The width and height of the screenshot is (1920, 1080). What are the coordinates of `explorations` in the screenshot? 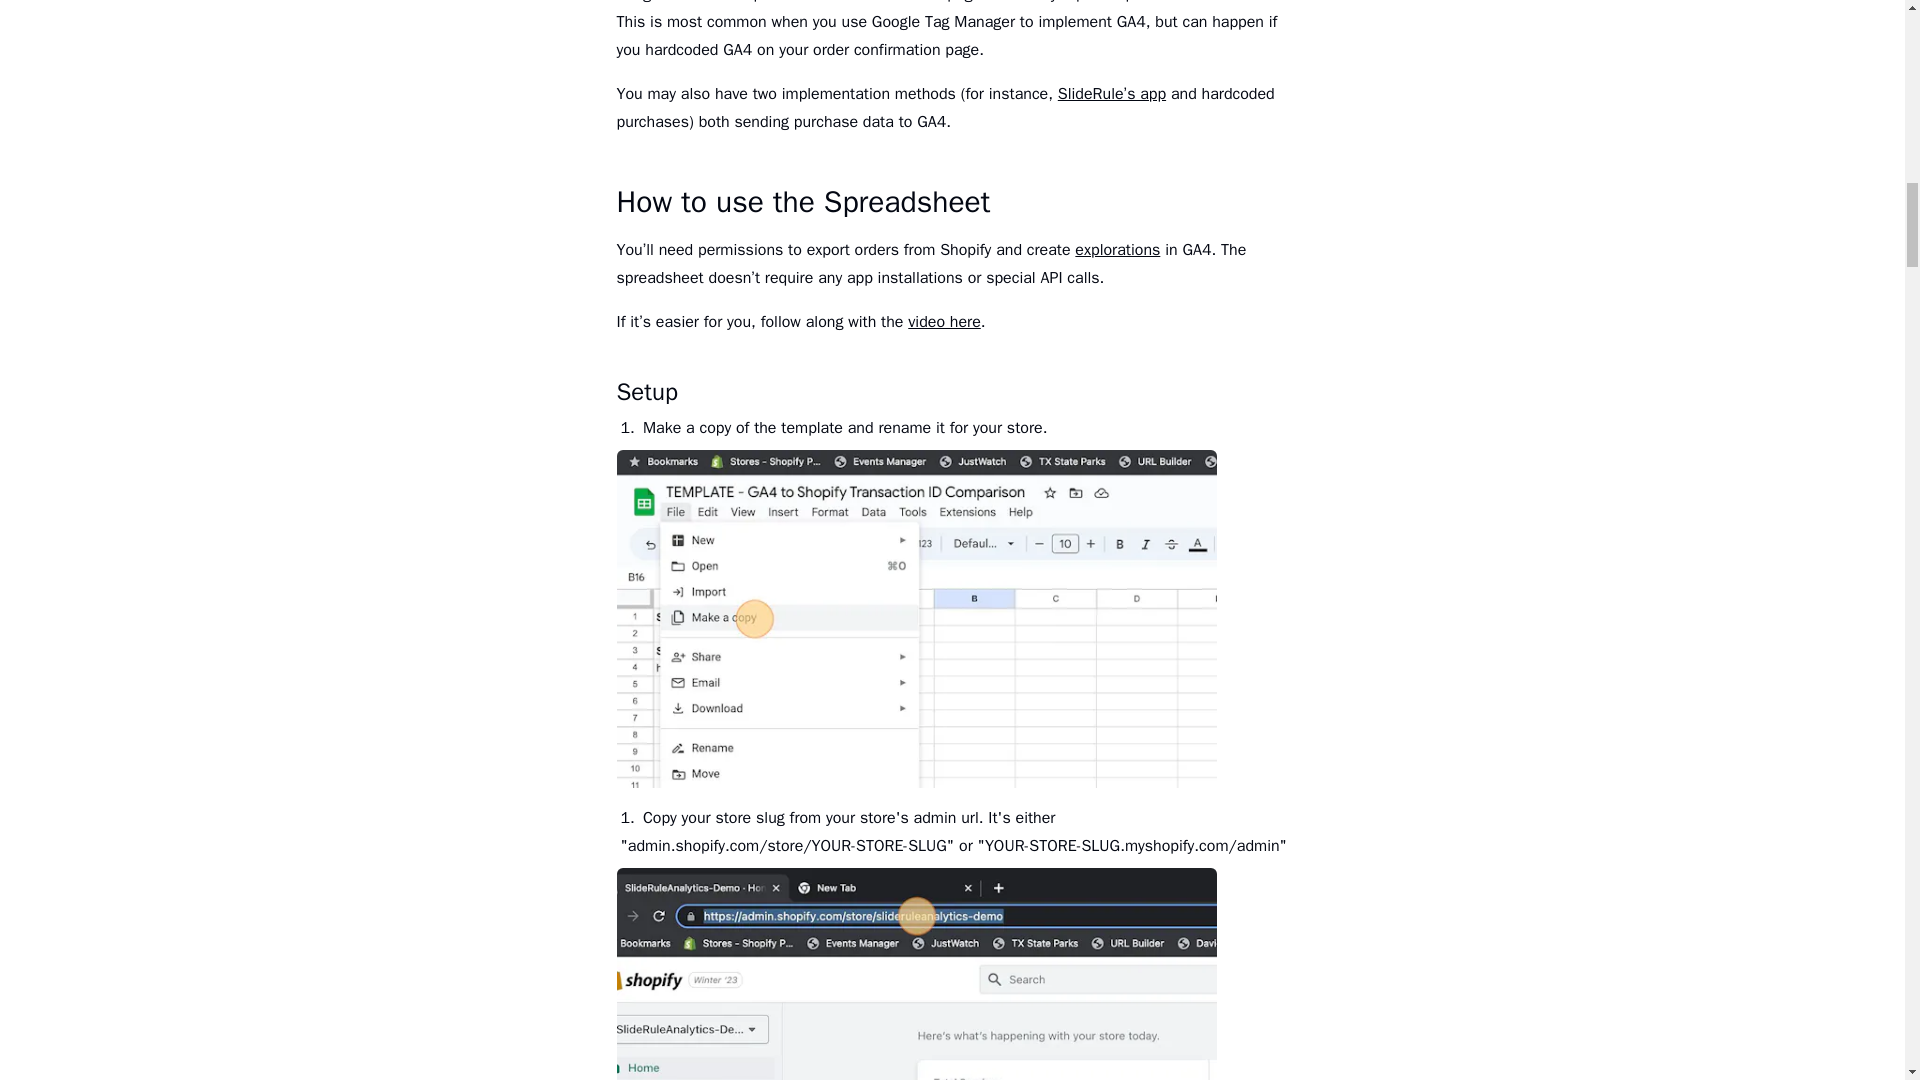 It's located at (1117, 250).